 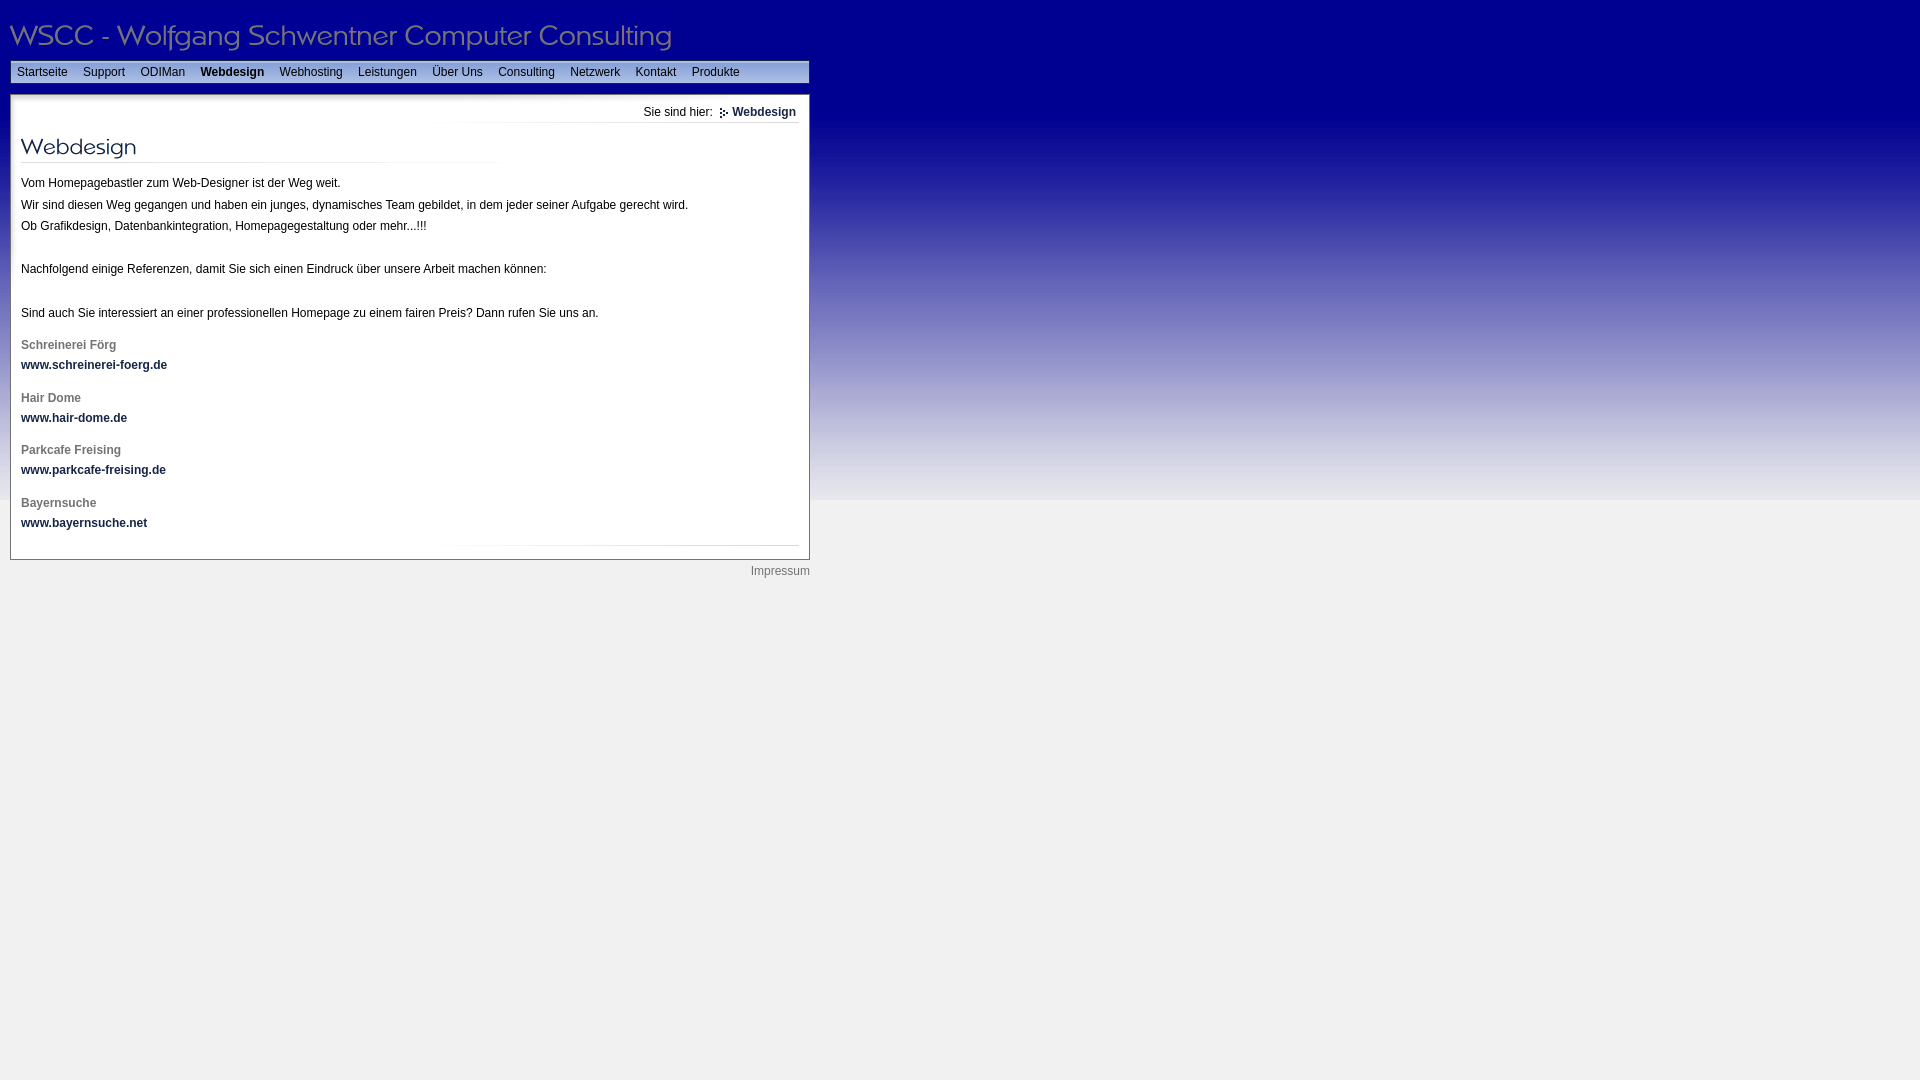 What do you see at coordinates (758, 112) in the screenshot?
I see `Webdesign` at bounding box center [758, 112].